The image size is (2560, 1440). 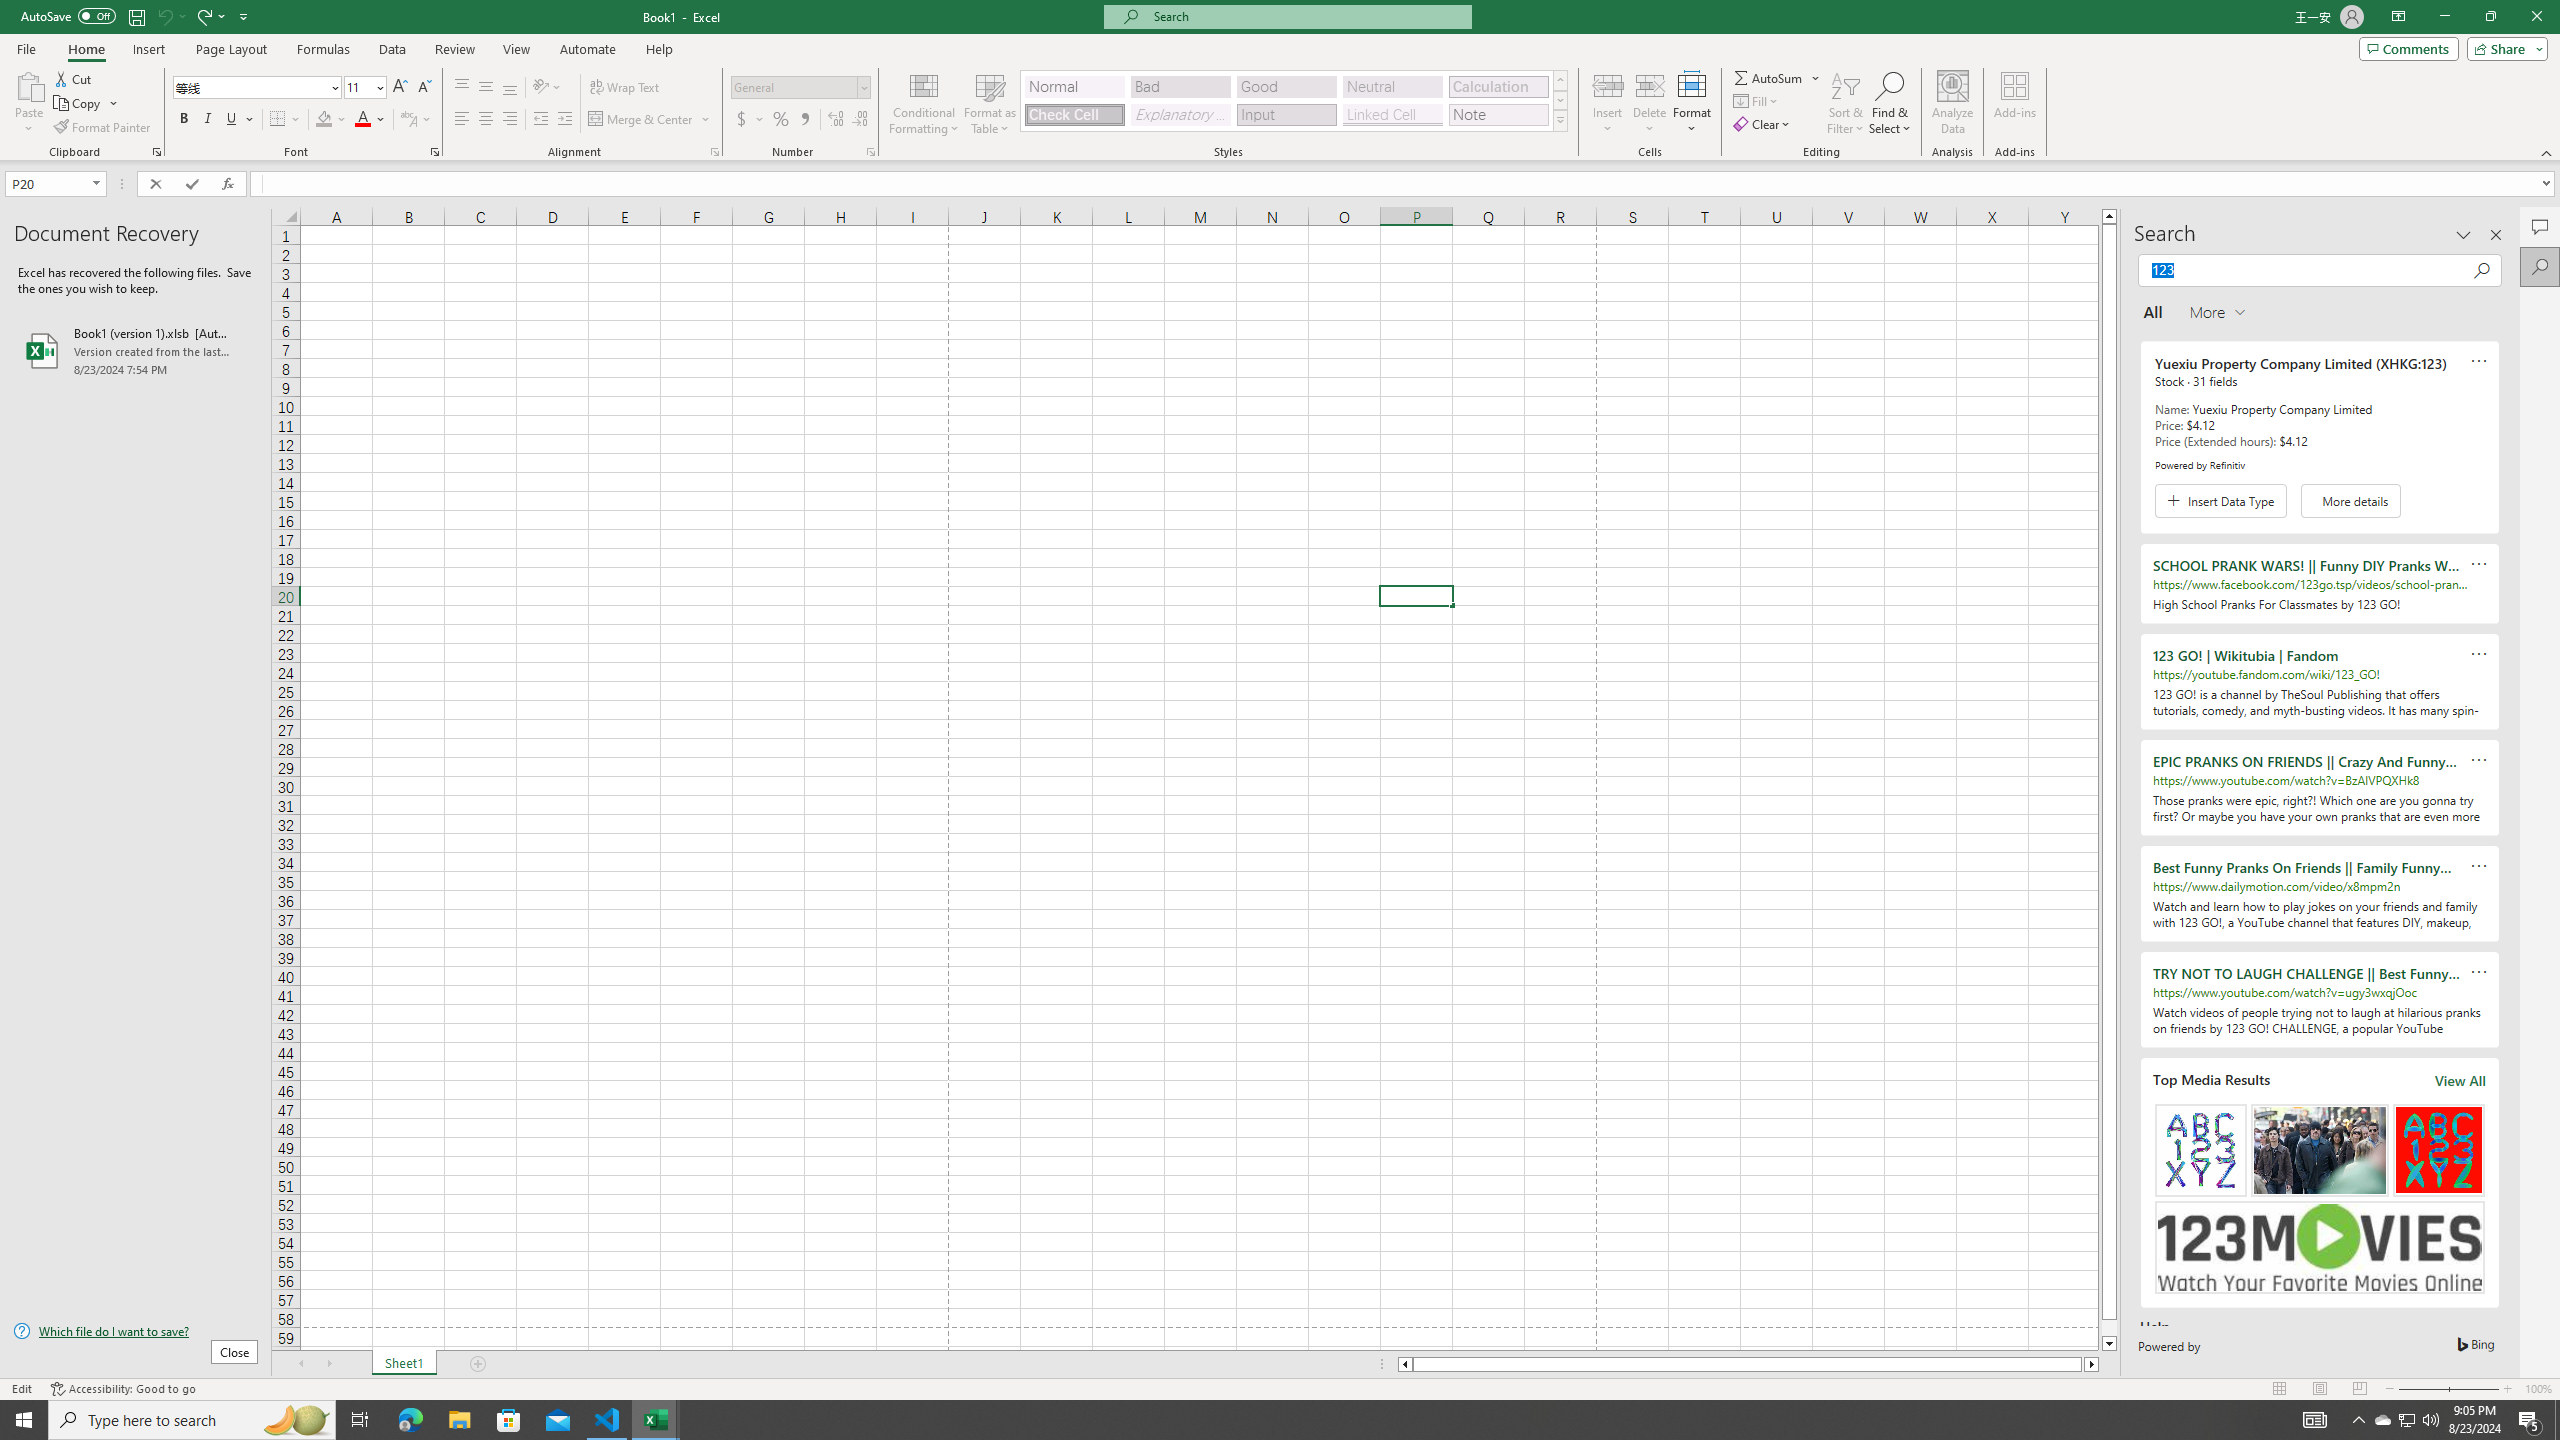 What do you see at coordinates (540, 120) in the screenshot?
I see `Decrease Indent` at bounding box center [540, 120].